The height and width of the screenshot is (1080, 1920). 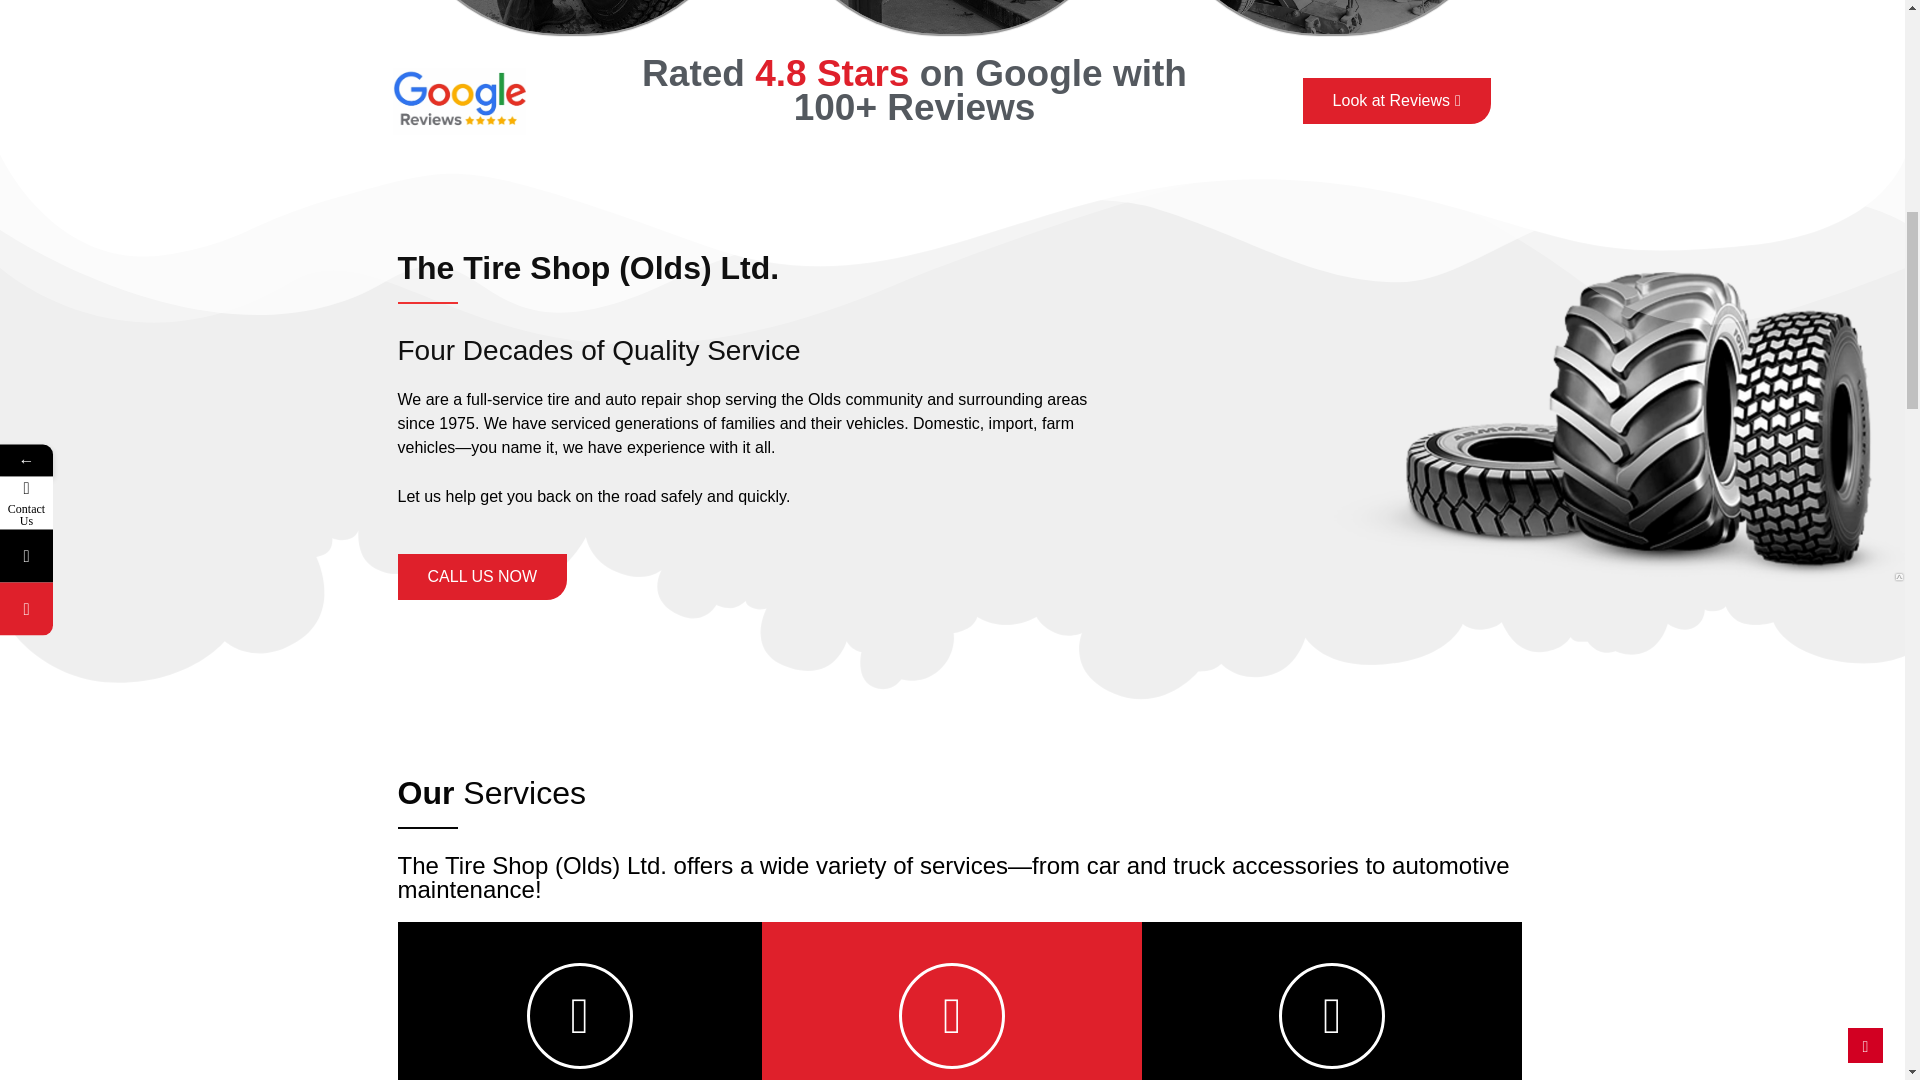 What do you see at coordinates (1332, 972) in the screenshot?
I see `Learn More` at bounding box center [1332, 972].